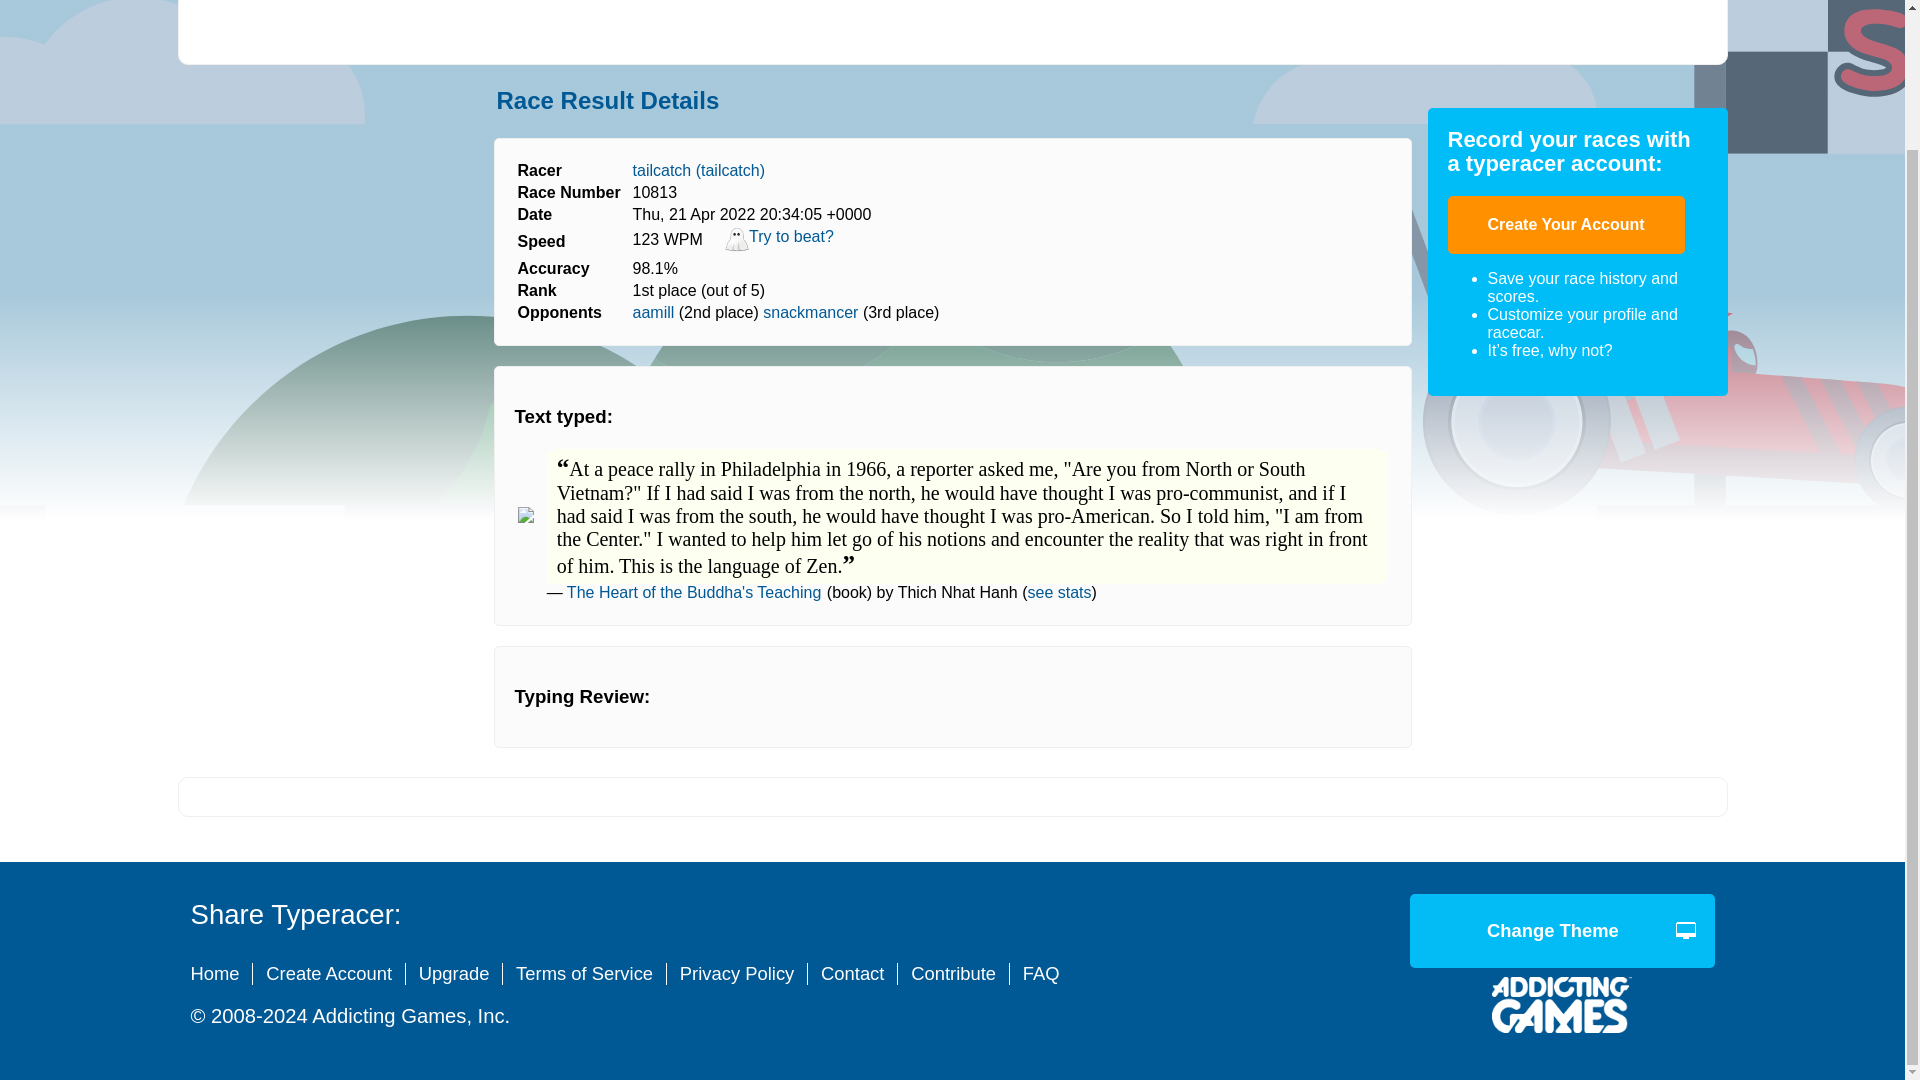 The width and height of the screenshot is (1920, 1080). I want to click on see stats, so click(1058, 592).